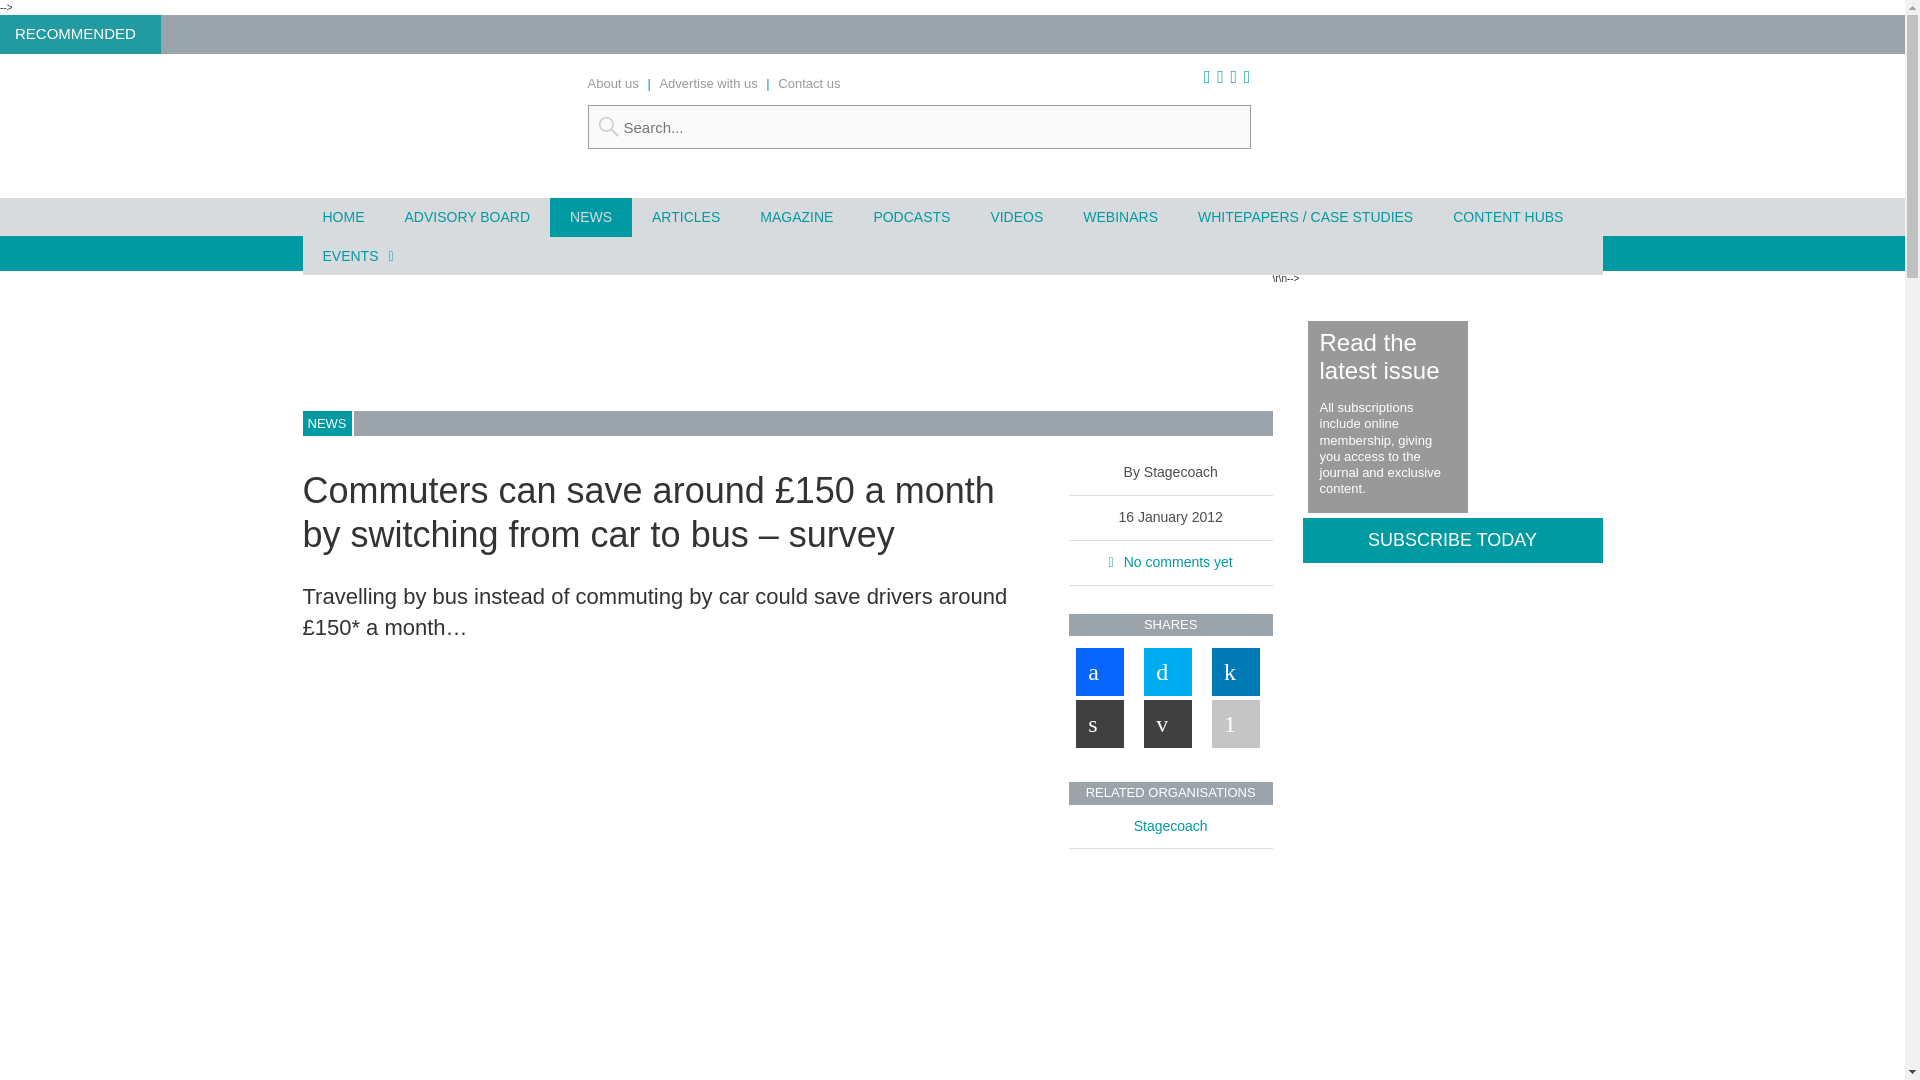 The height and width of the screenshot is (1080, 1920). Describe the element at coordinates (919, 126) in the screenshot. I see `Search` at that location.